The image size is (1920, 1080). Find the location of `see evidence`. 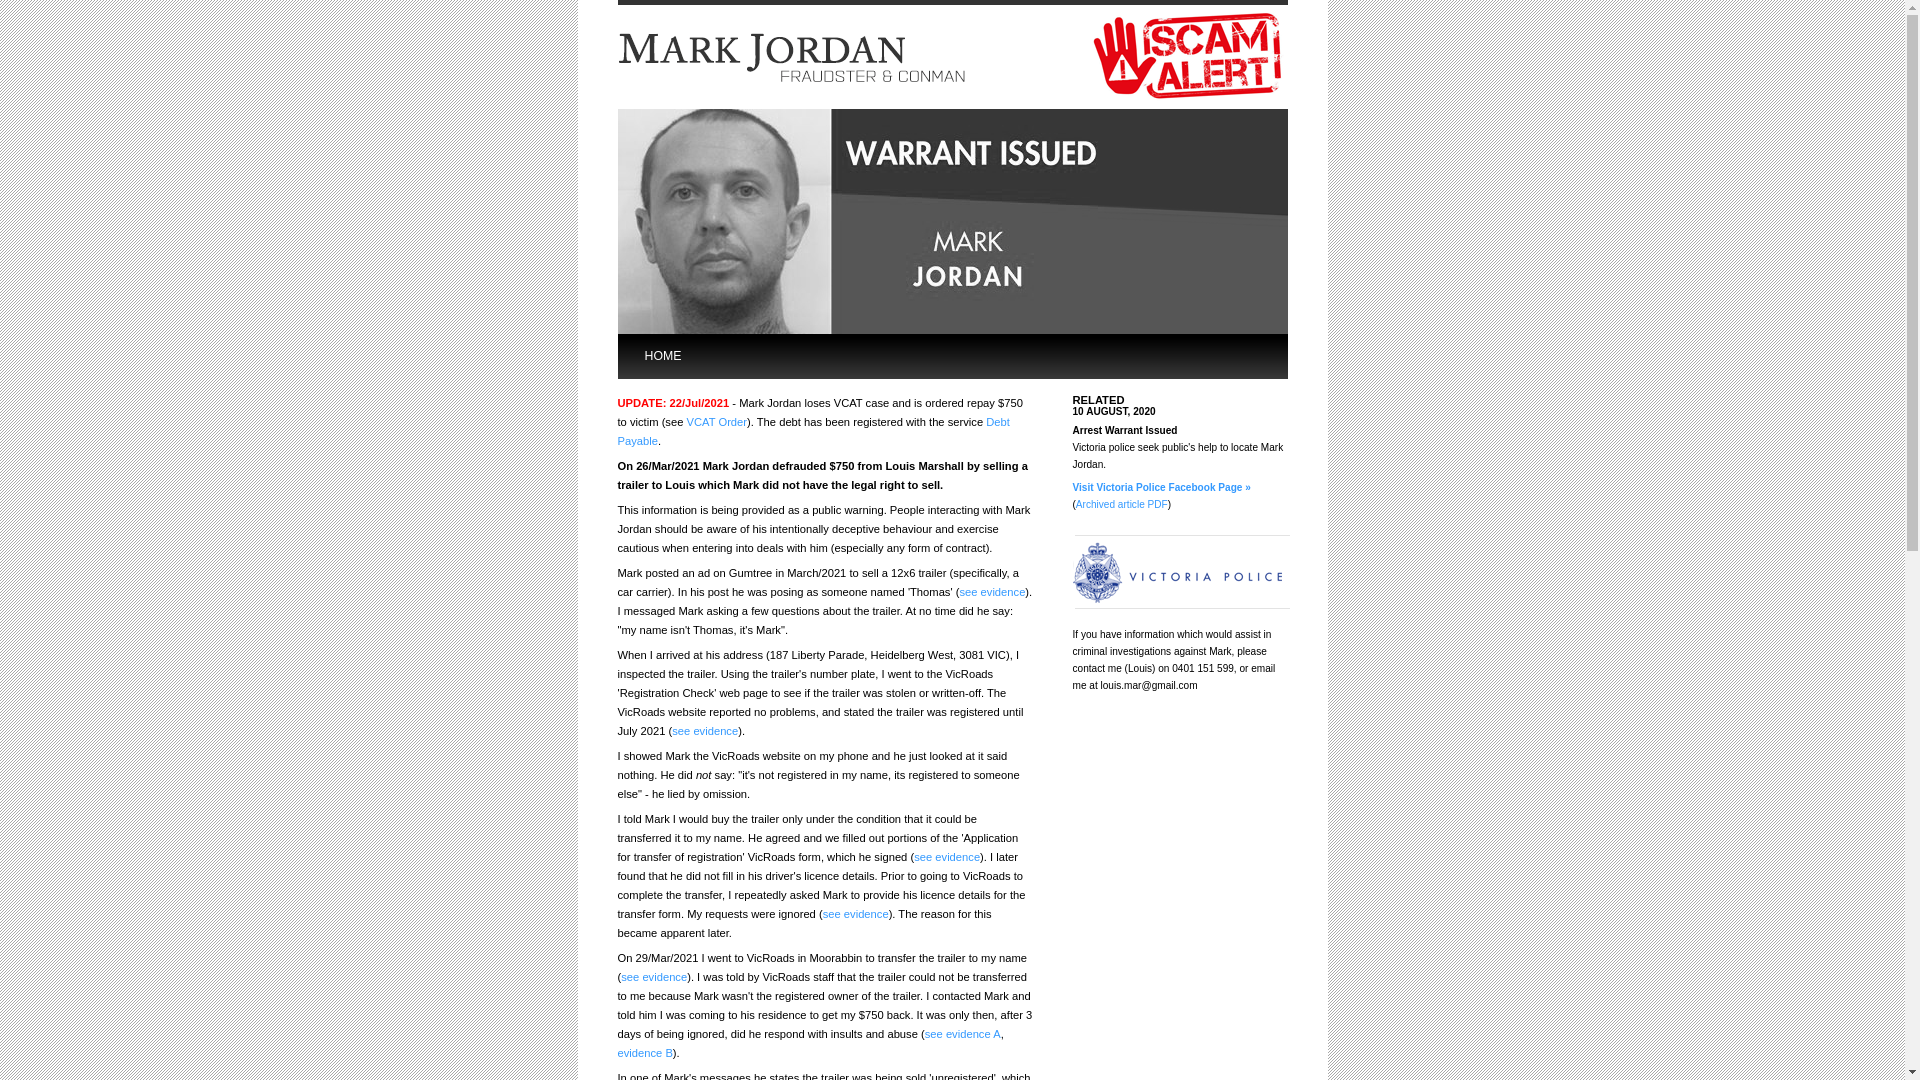

see evidence is located at coordinates (946, 857).